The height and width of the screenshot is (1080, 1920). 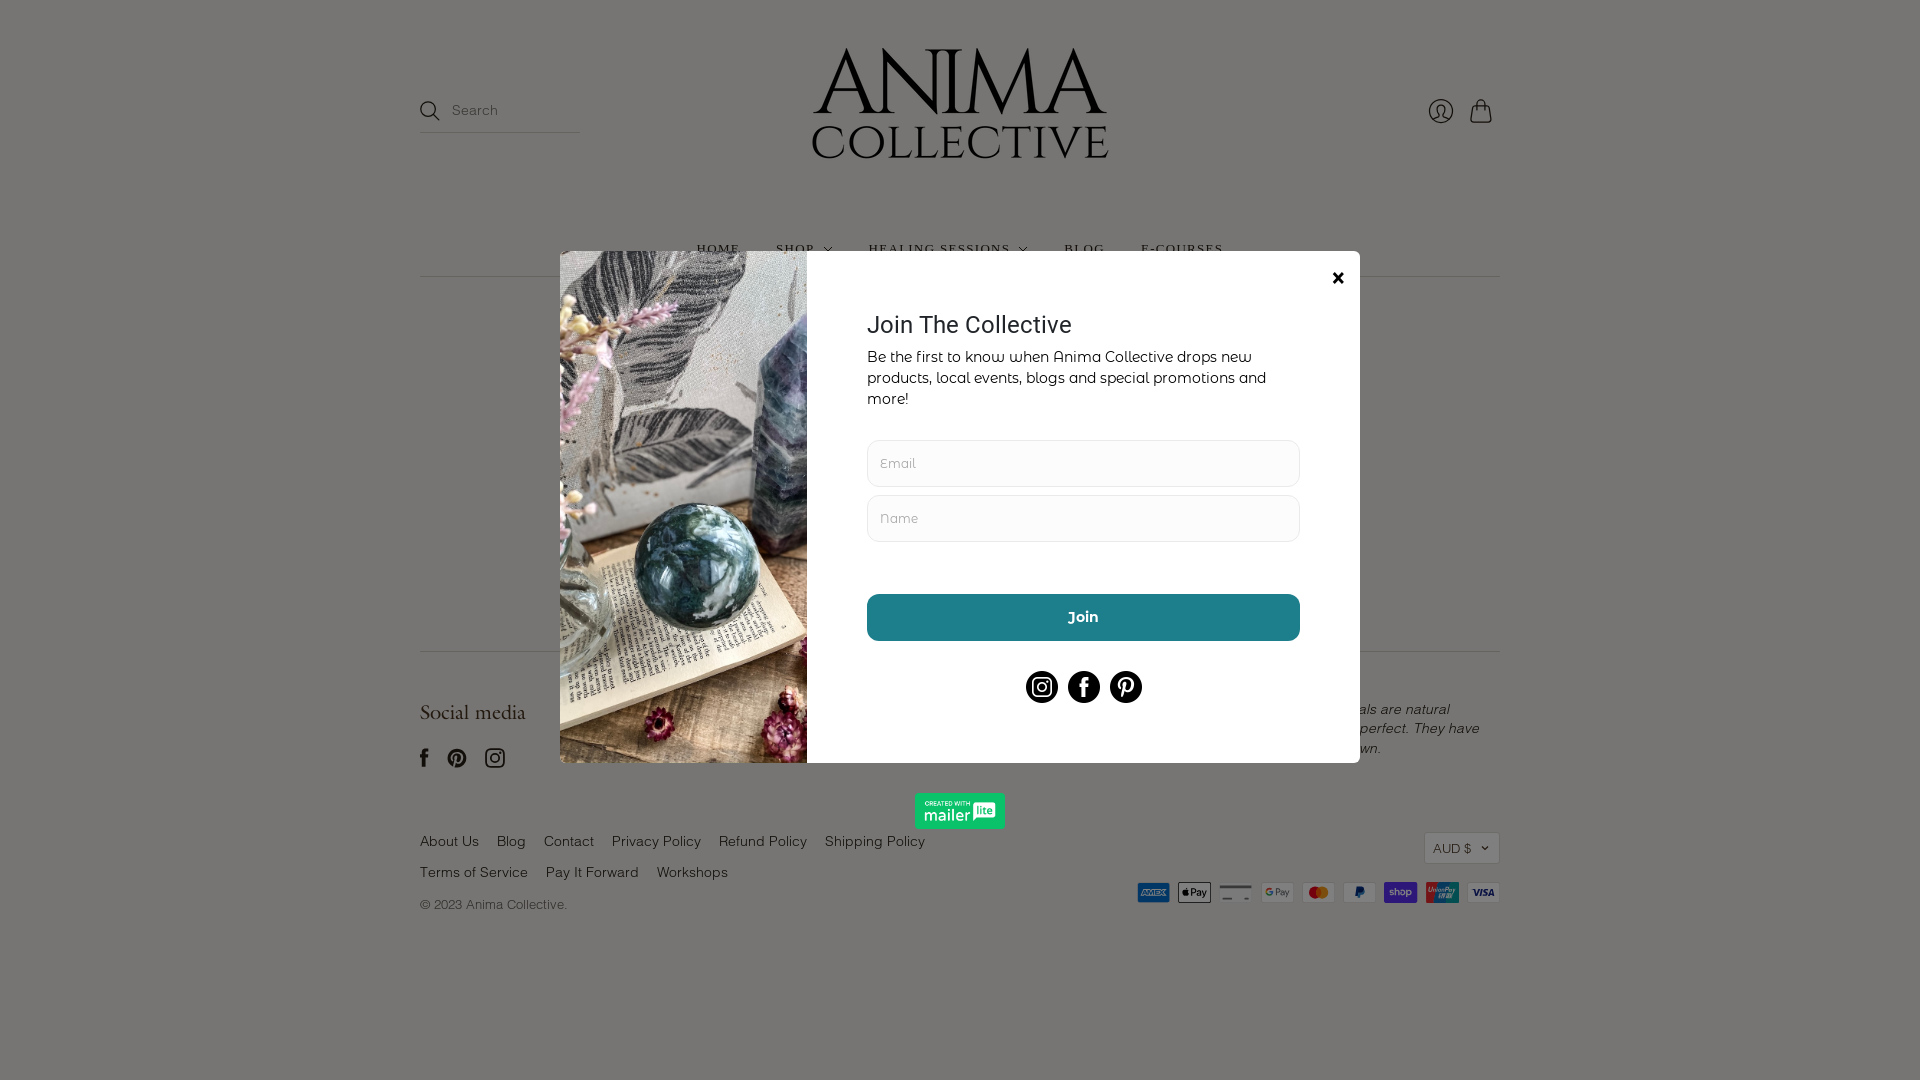 I want to click on Workshops, so click(x=692, y=872).